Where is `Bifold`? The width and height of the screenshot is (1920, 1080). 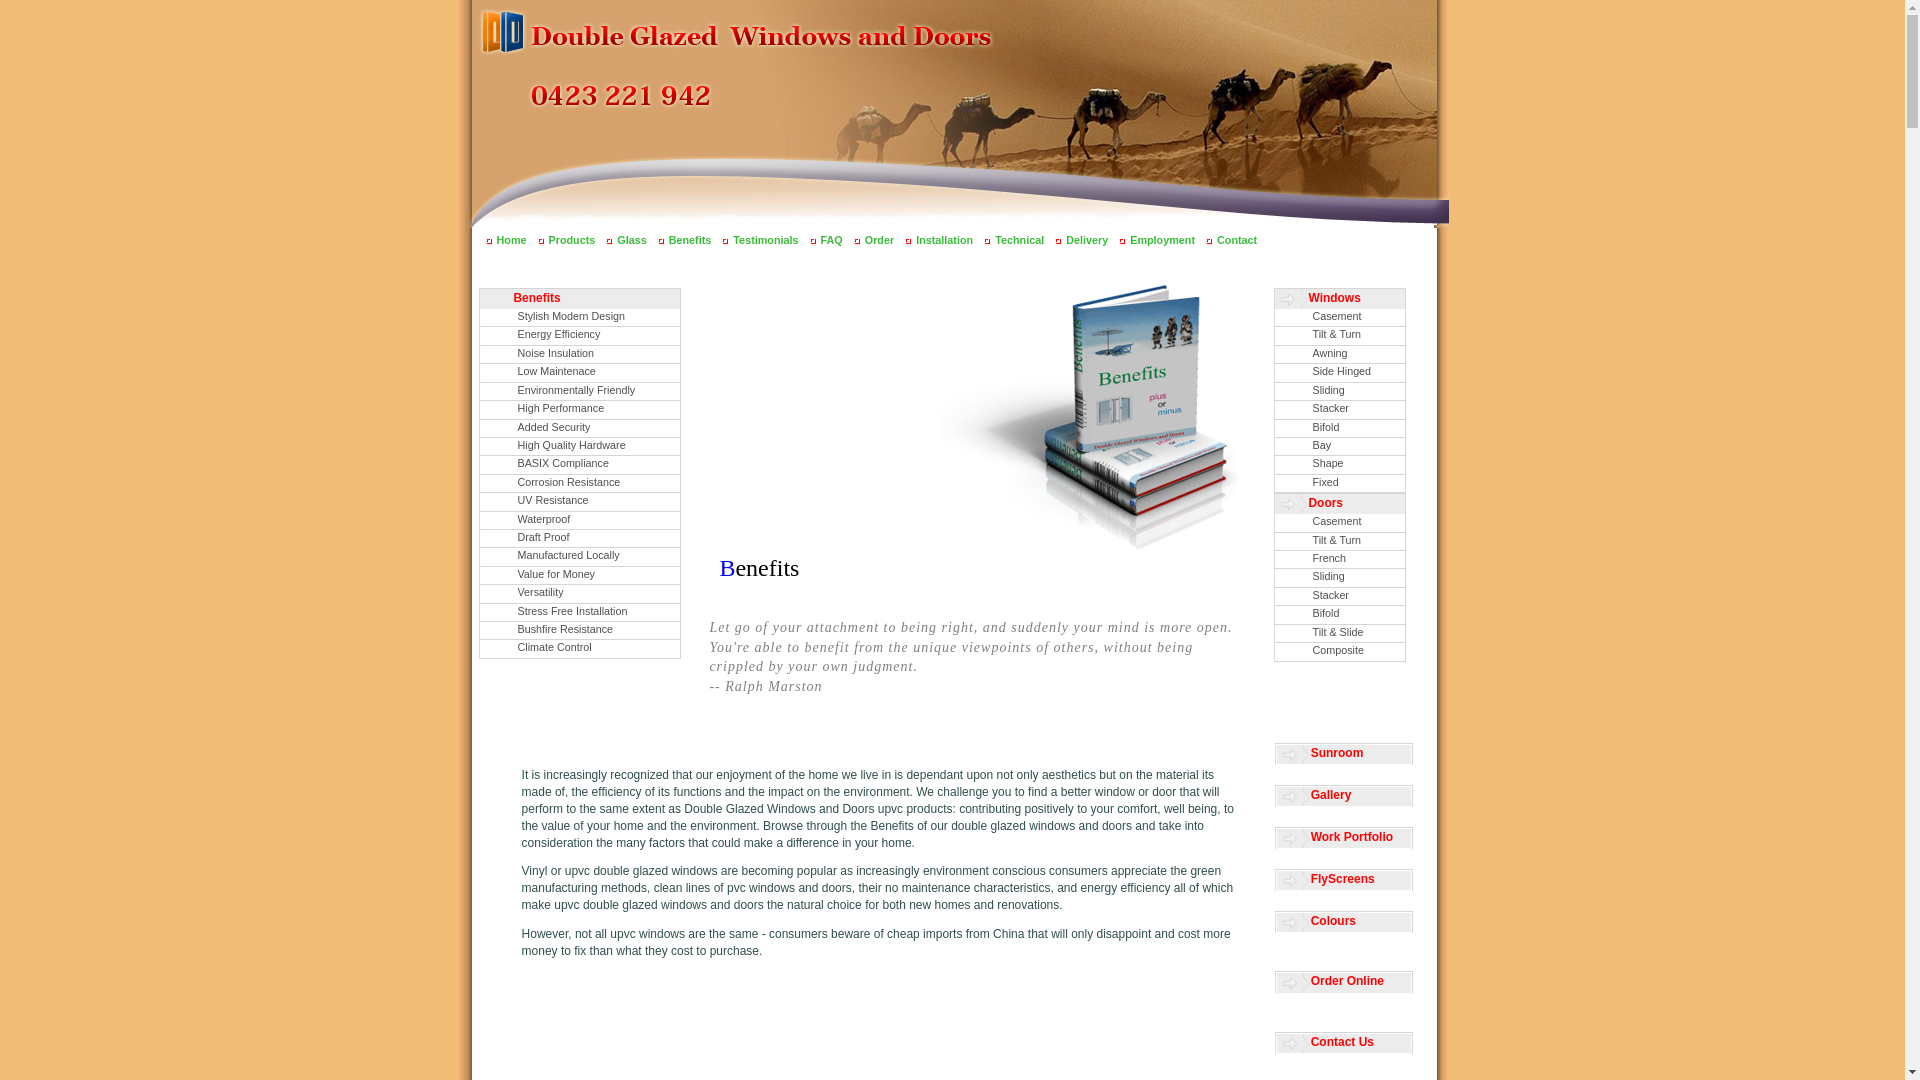 Bifold is located at coordinates (1339, 614).